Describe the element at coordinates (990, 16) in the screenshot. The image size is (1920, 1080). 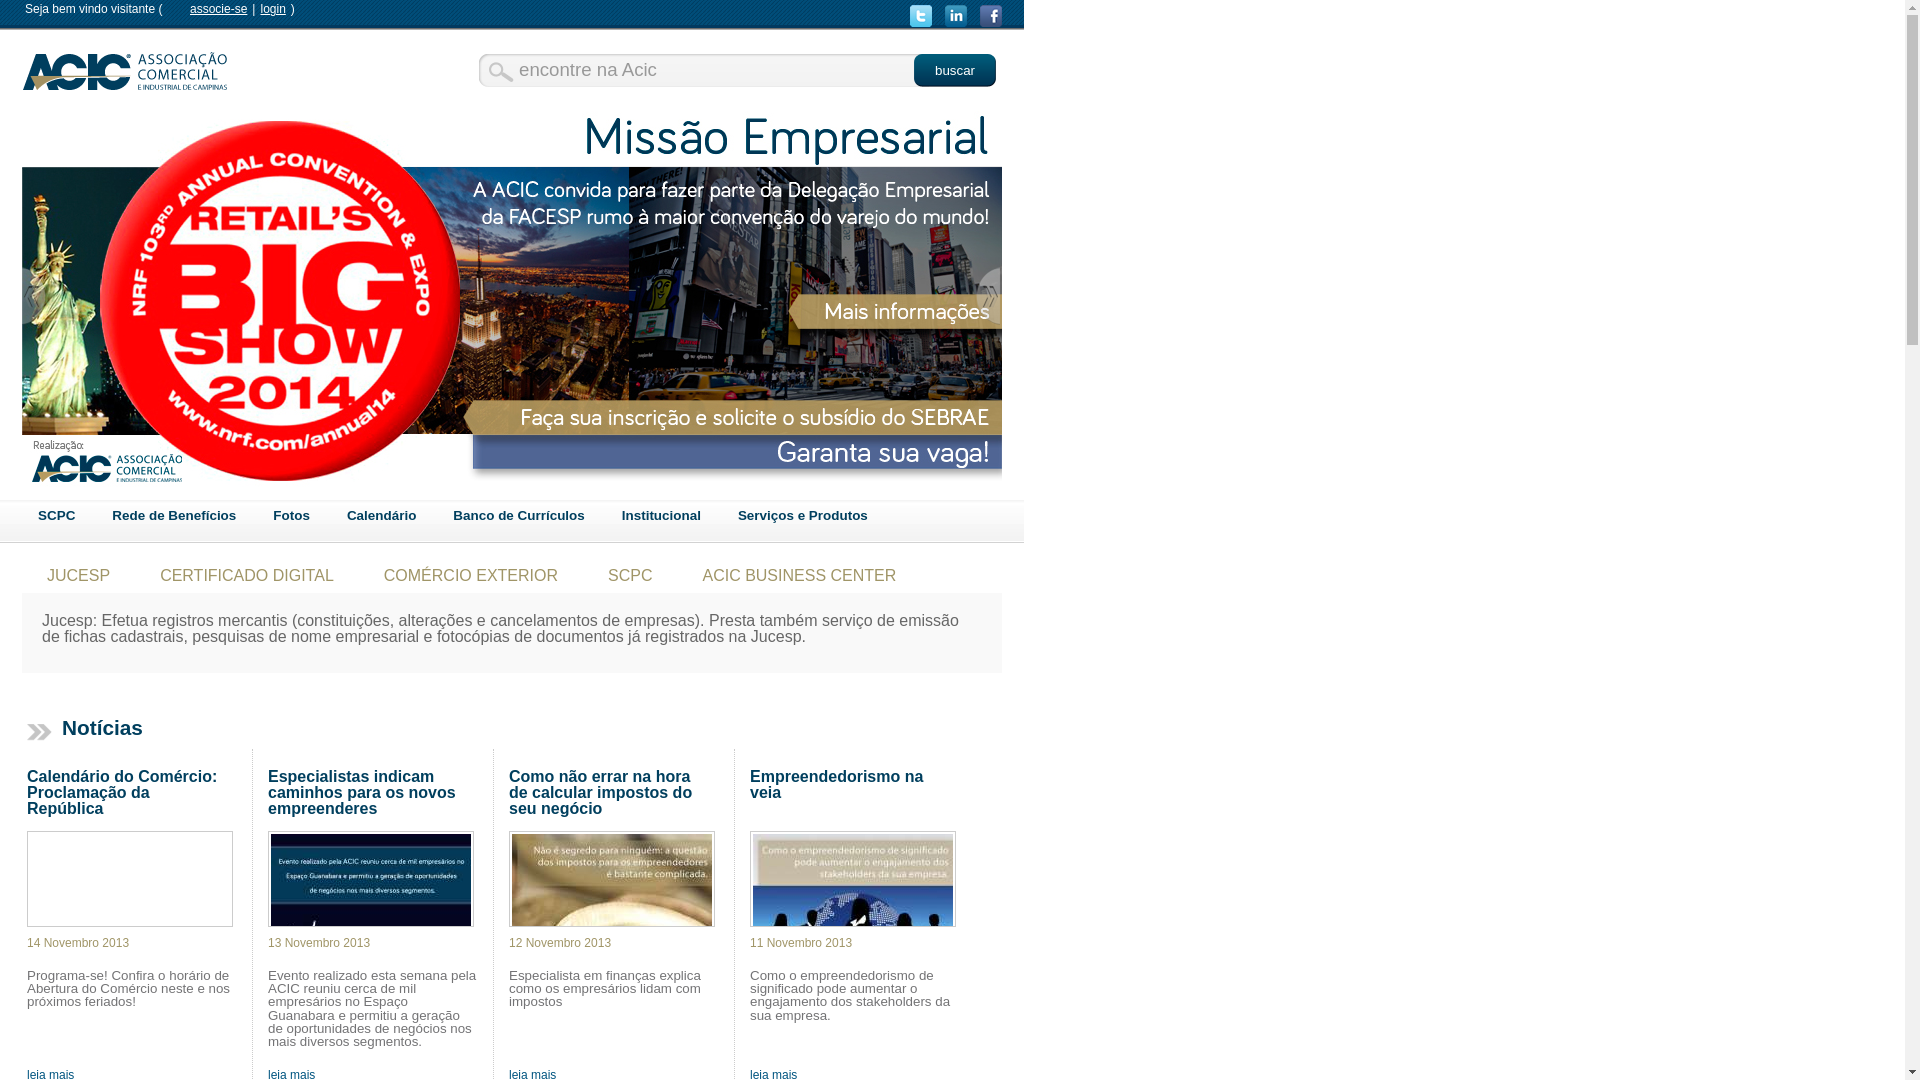
I see `Facebook` at that location.